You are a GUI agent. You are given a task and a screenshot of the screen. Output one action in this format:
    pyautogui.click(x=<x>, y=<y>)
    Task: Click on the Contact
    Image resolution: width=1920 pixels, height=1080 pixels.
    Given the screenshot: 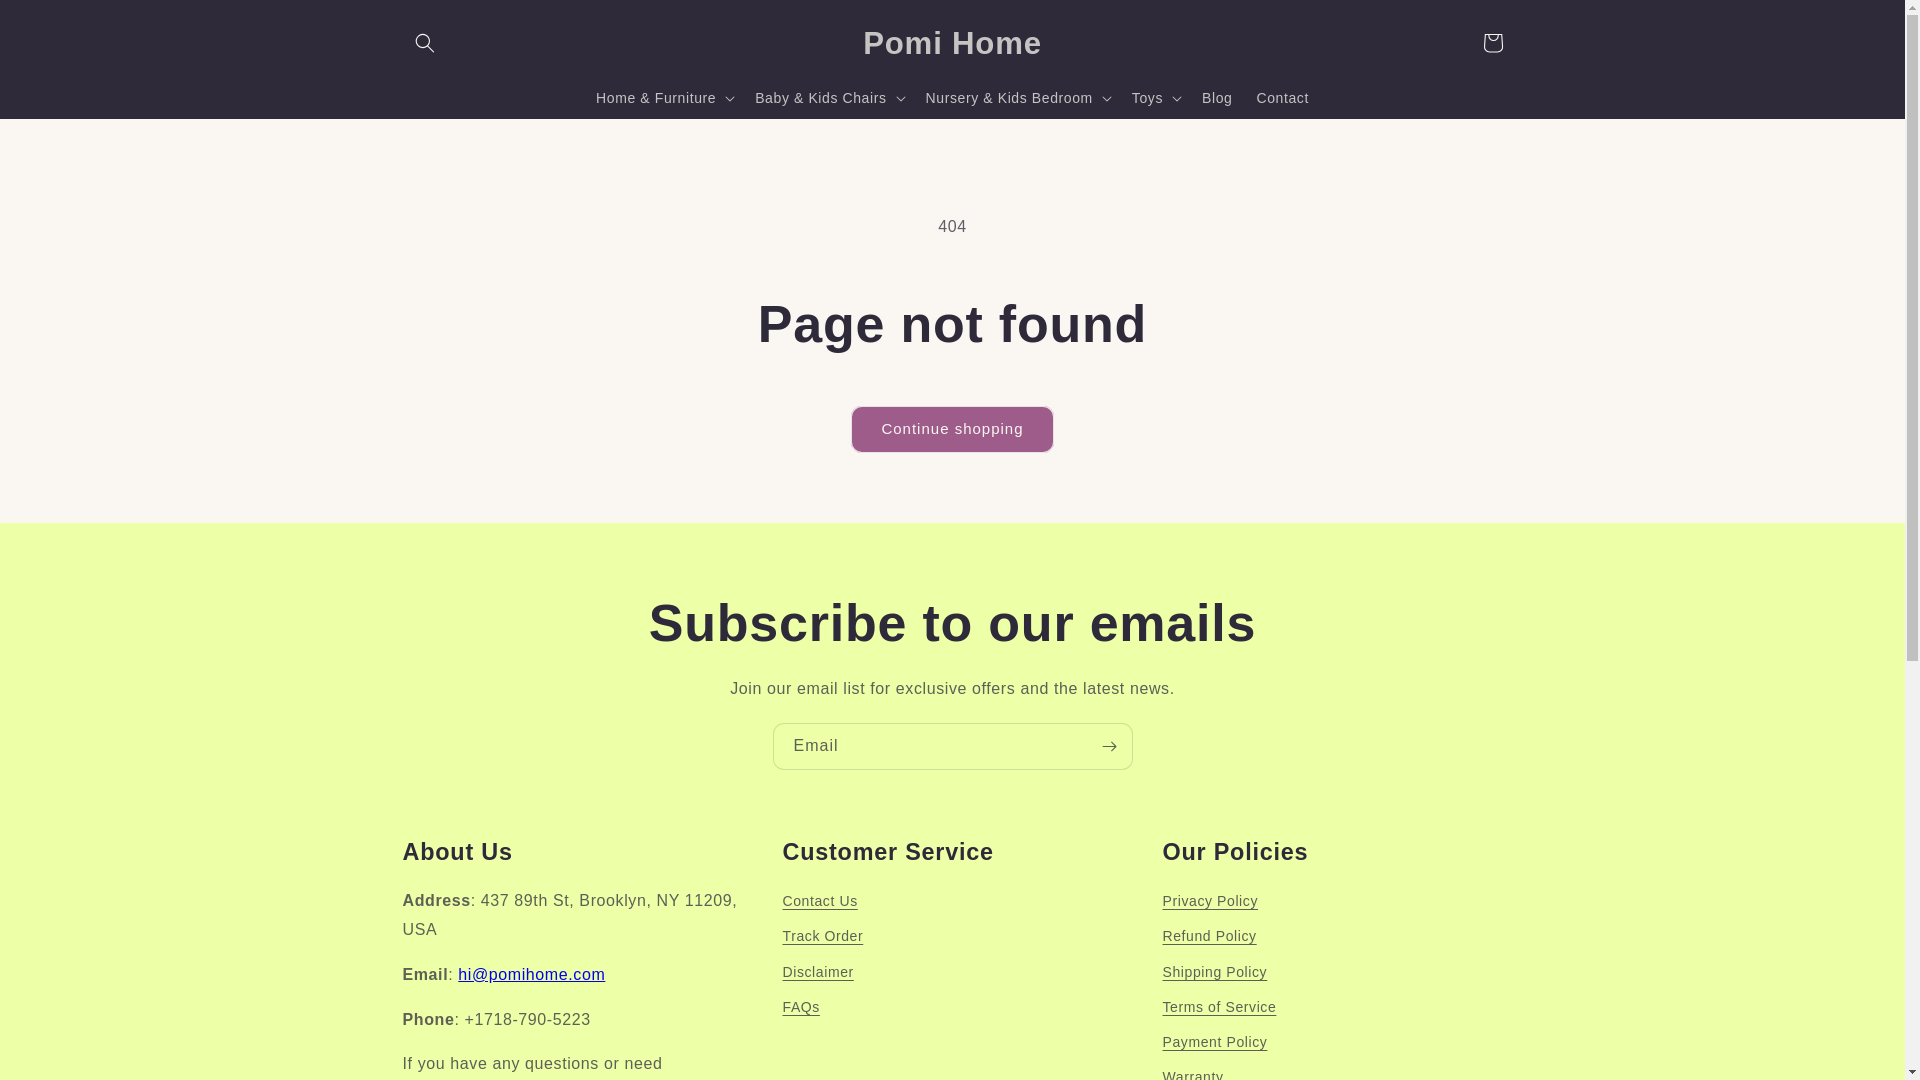 What is the action you would take?
    pyautogui.click(x=1282, y=97)
    